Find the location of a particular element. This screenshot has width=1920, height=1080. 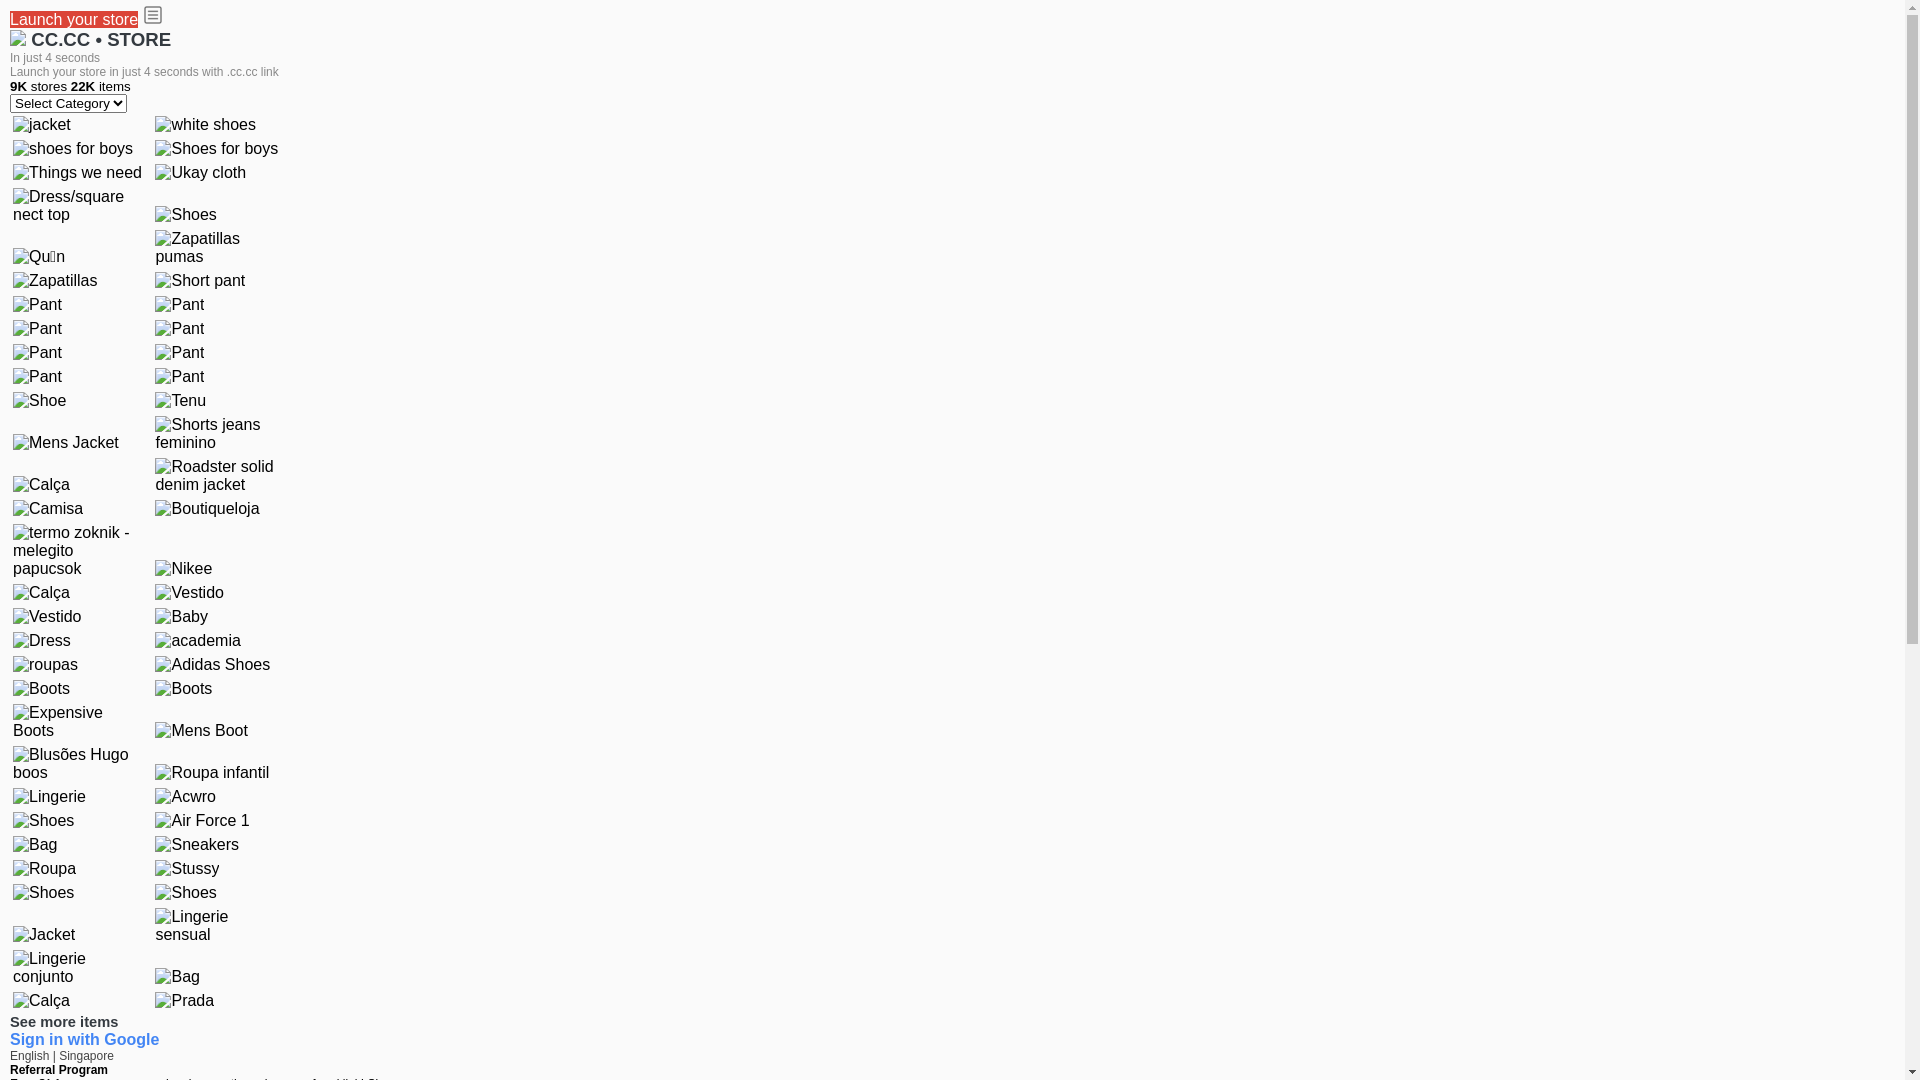

Sign in with Google is located at coordinates (84, 1040).